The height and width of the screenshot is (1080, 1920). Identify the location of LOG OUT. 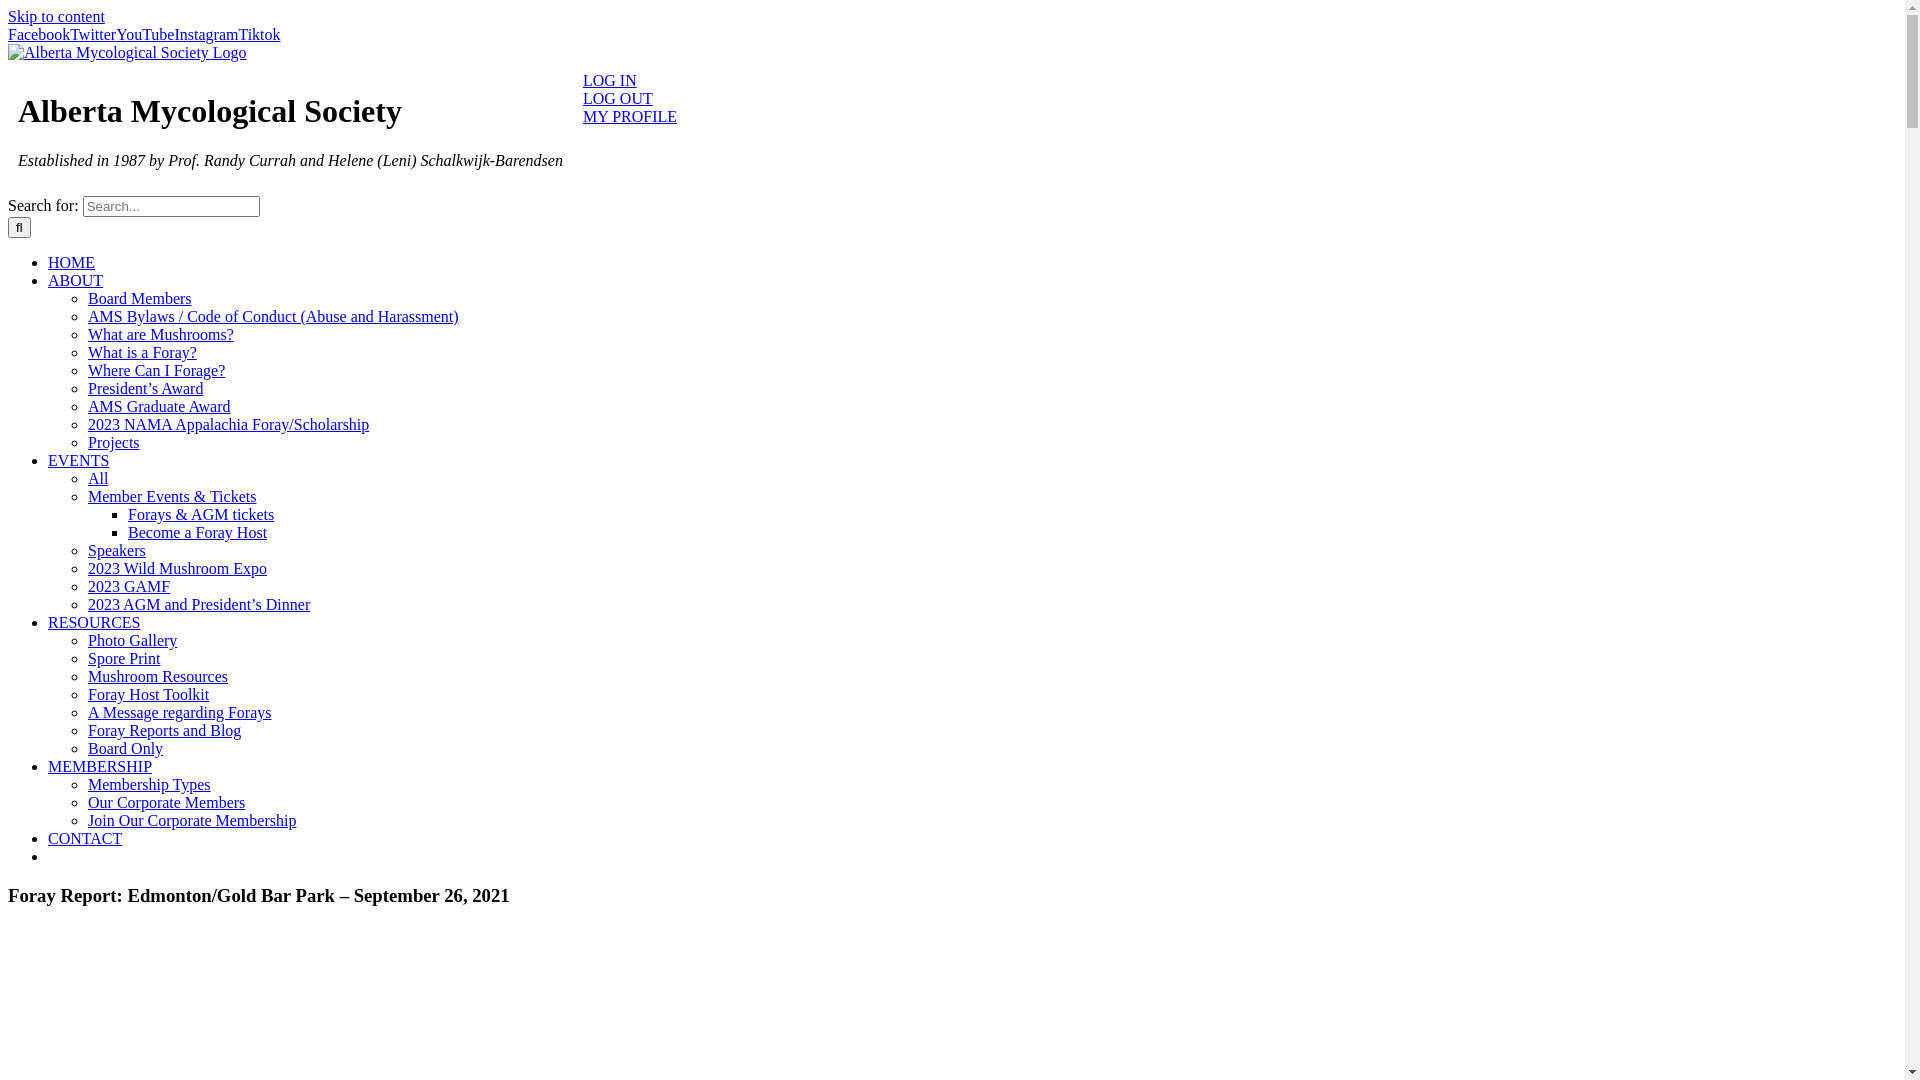
(618, 98).